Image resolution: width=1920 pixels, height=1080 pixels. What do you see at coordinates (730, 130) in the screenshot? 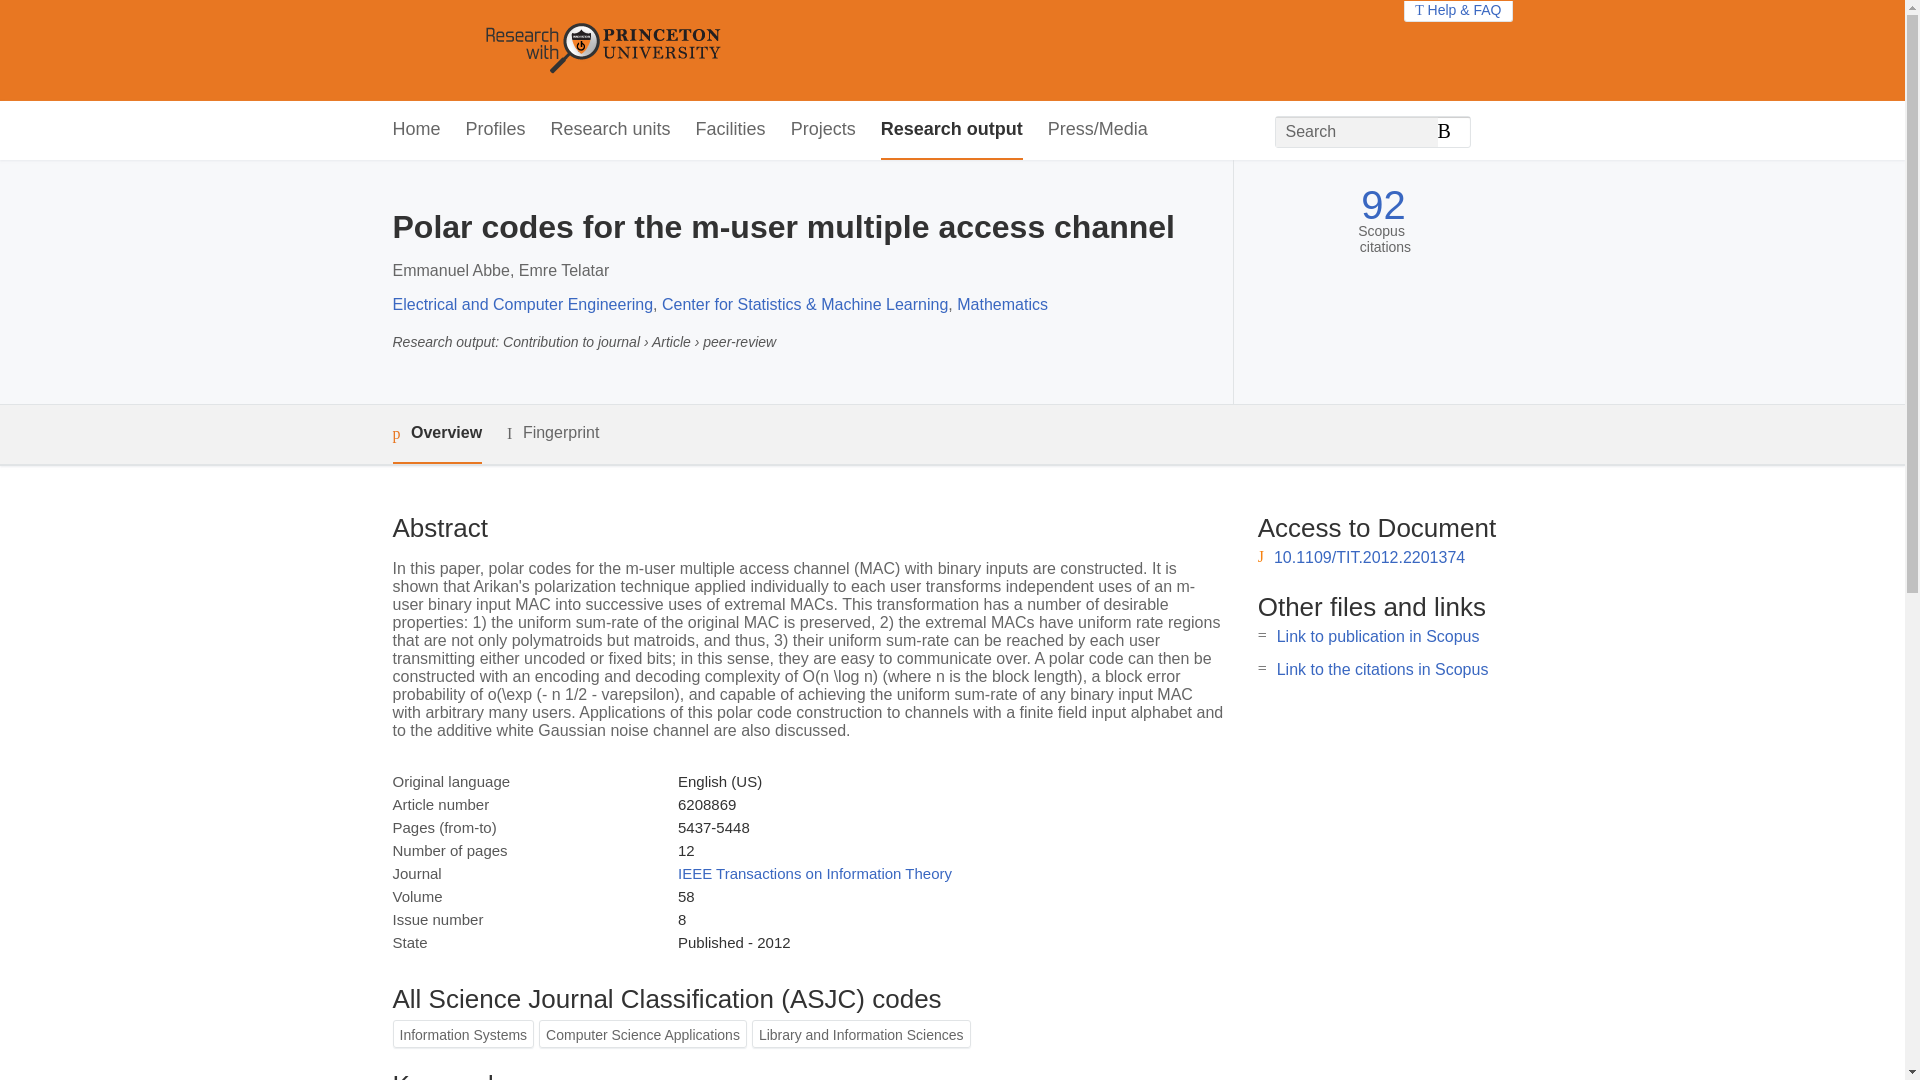
I see `Facilities` at bounding box center [730, 130].